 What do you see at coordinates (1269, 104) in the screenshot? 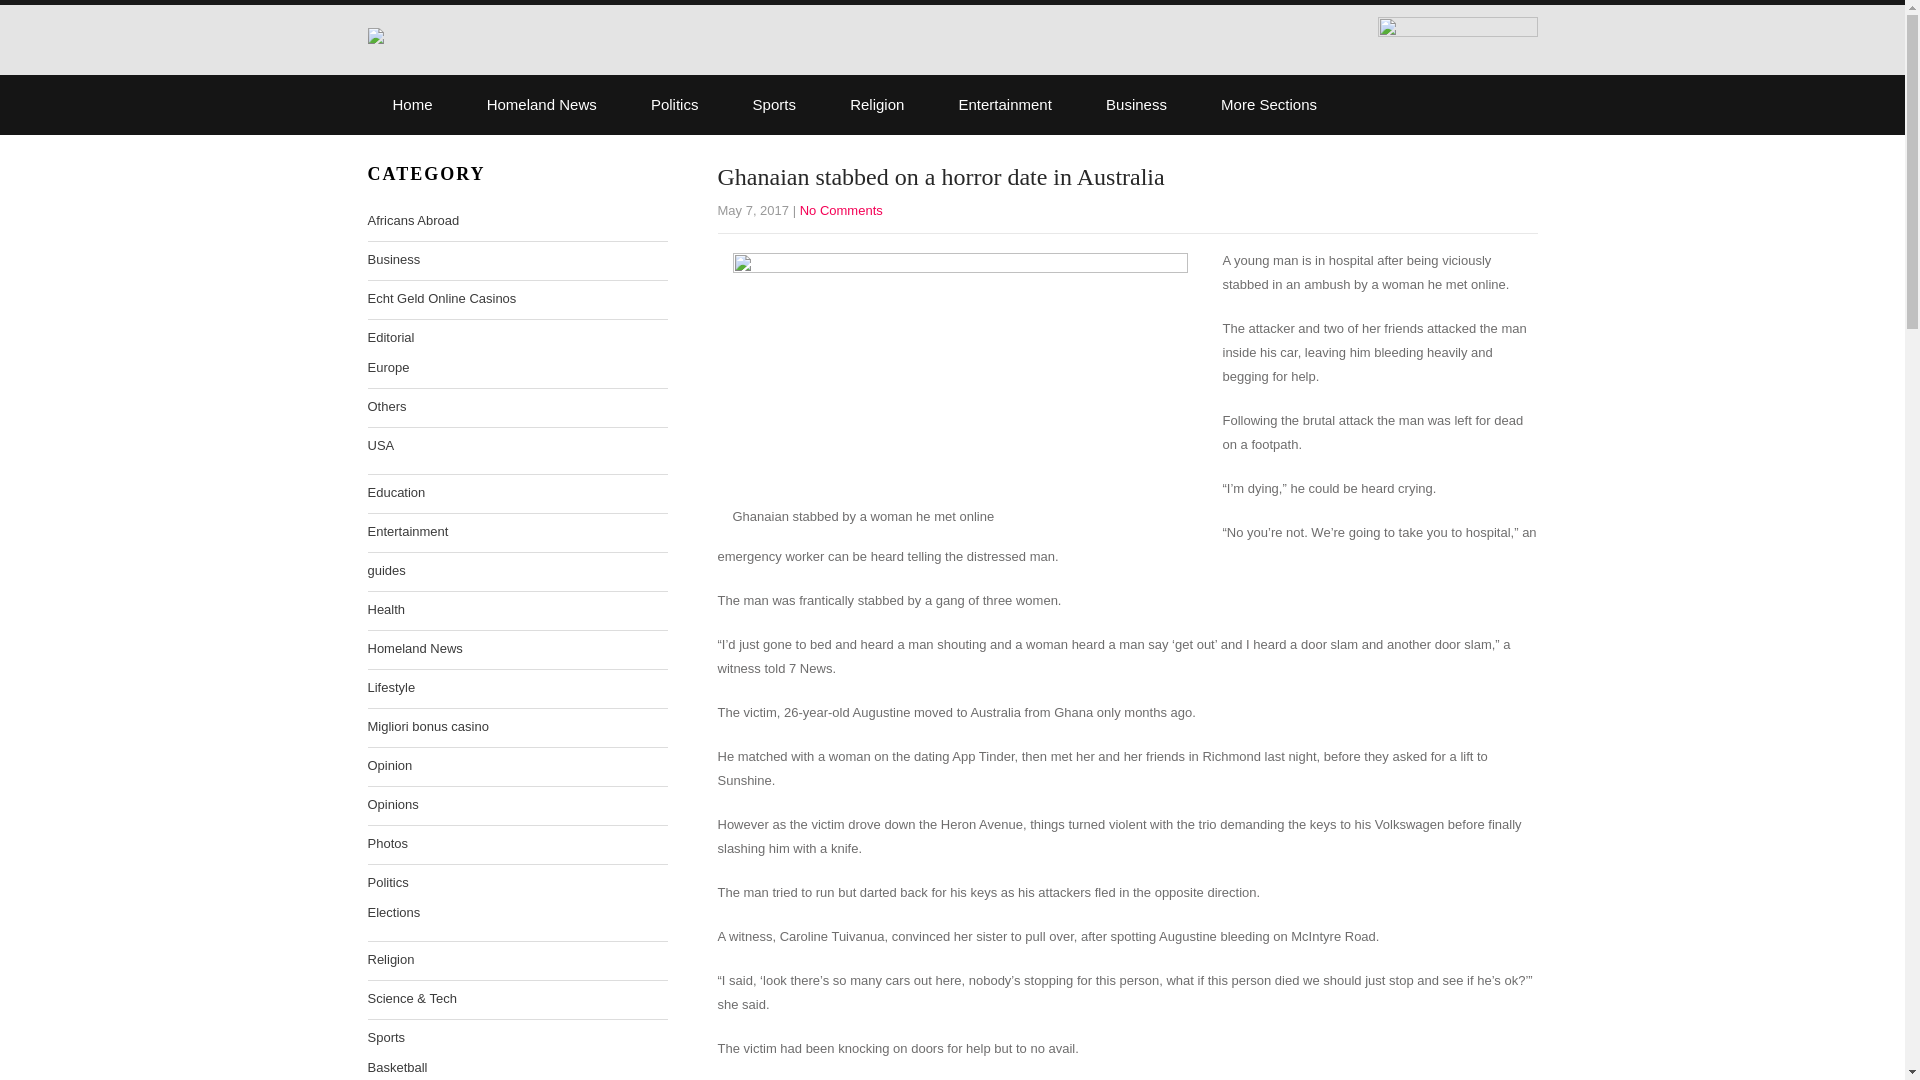
I see `More Sections` at bounding box center [1269, 104].